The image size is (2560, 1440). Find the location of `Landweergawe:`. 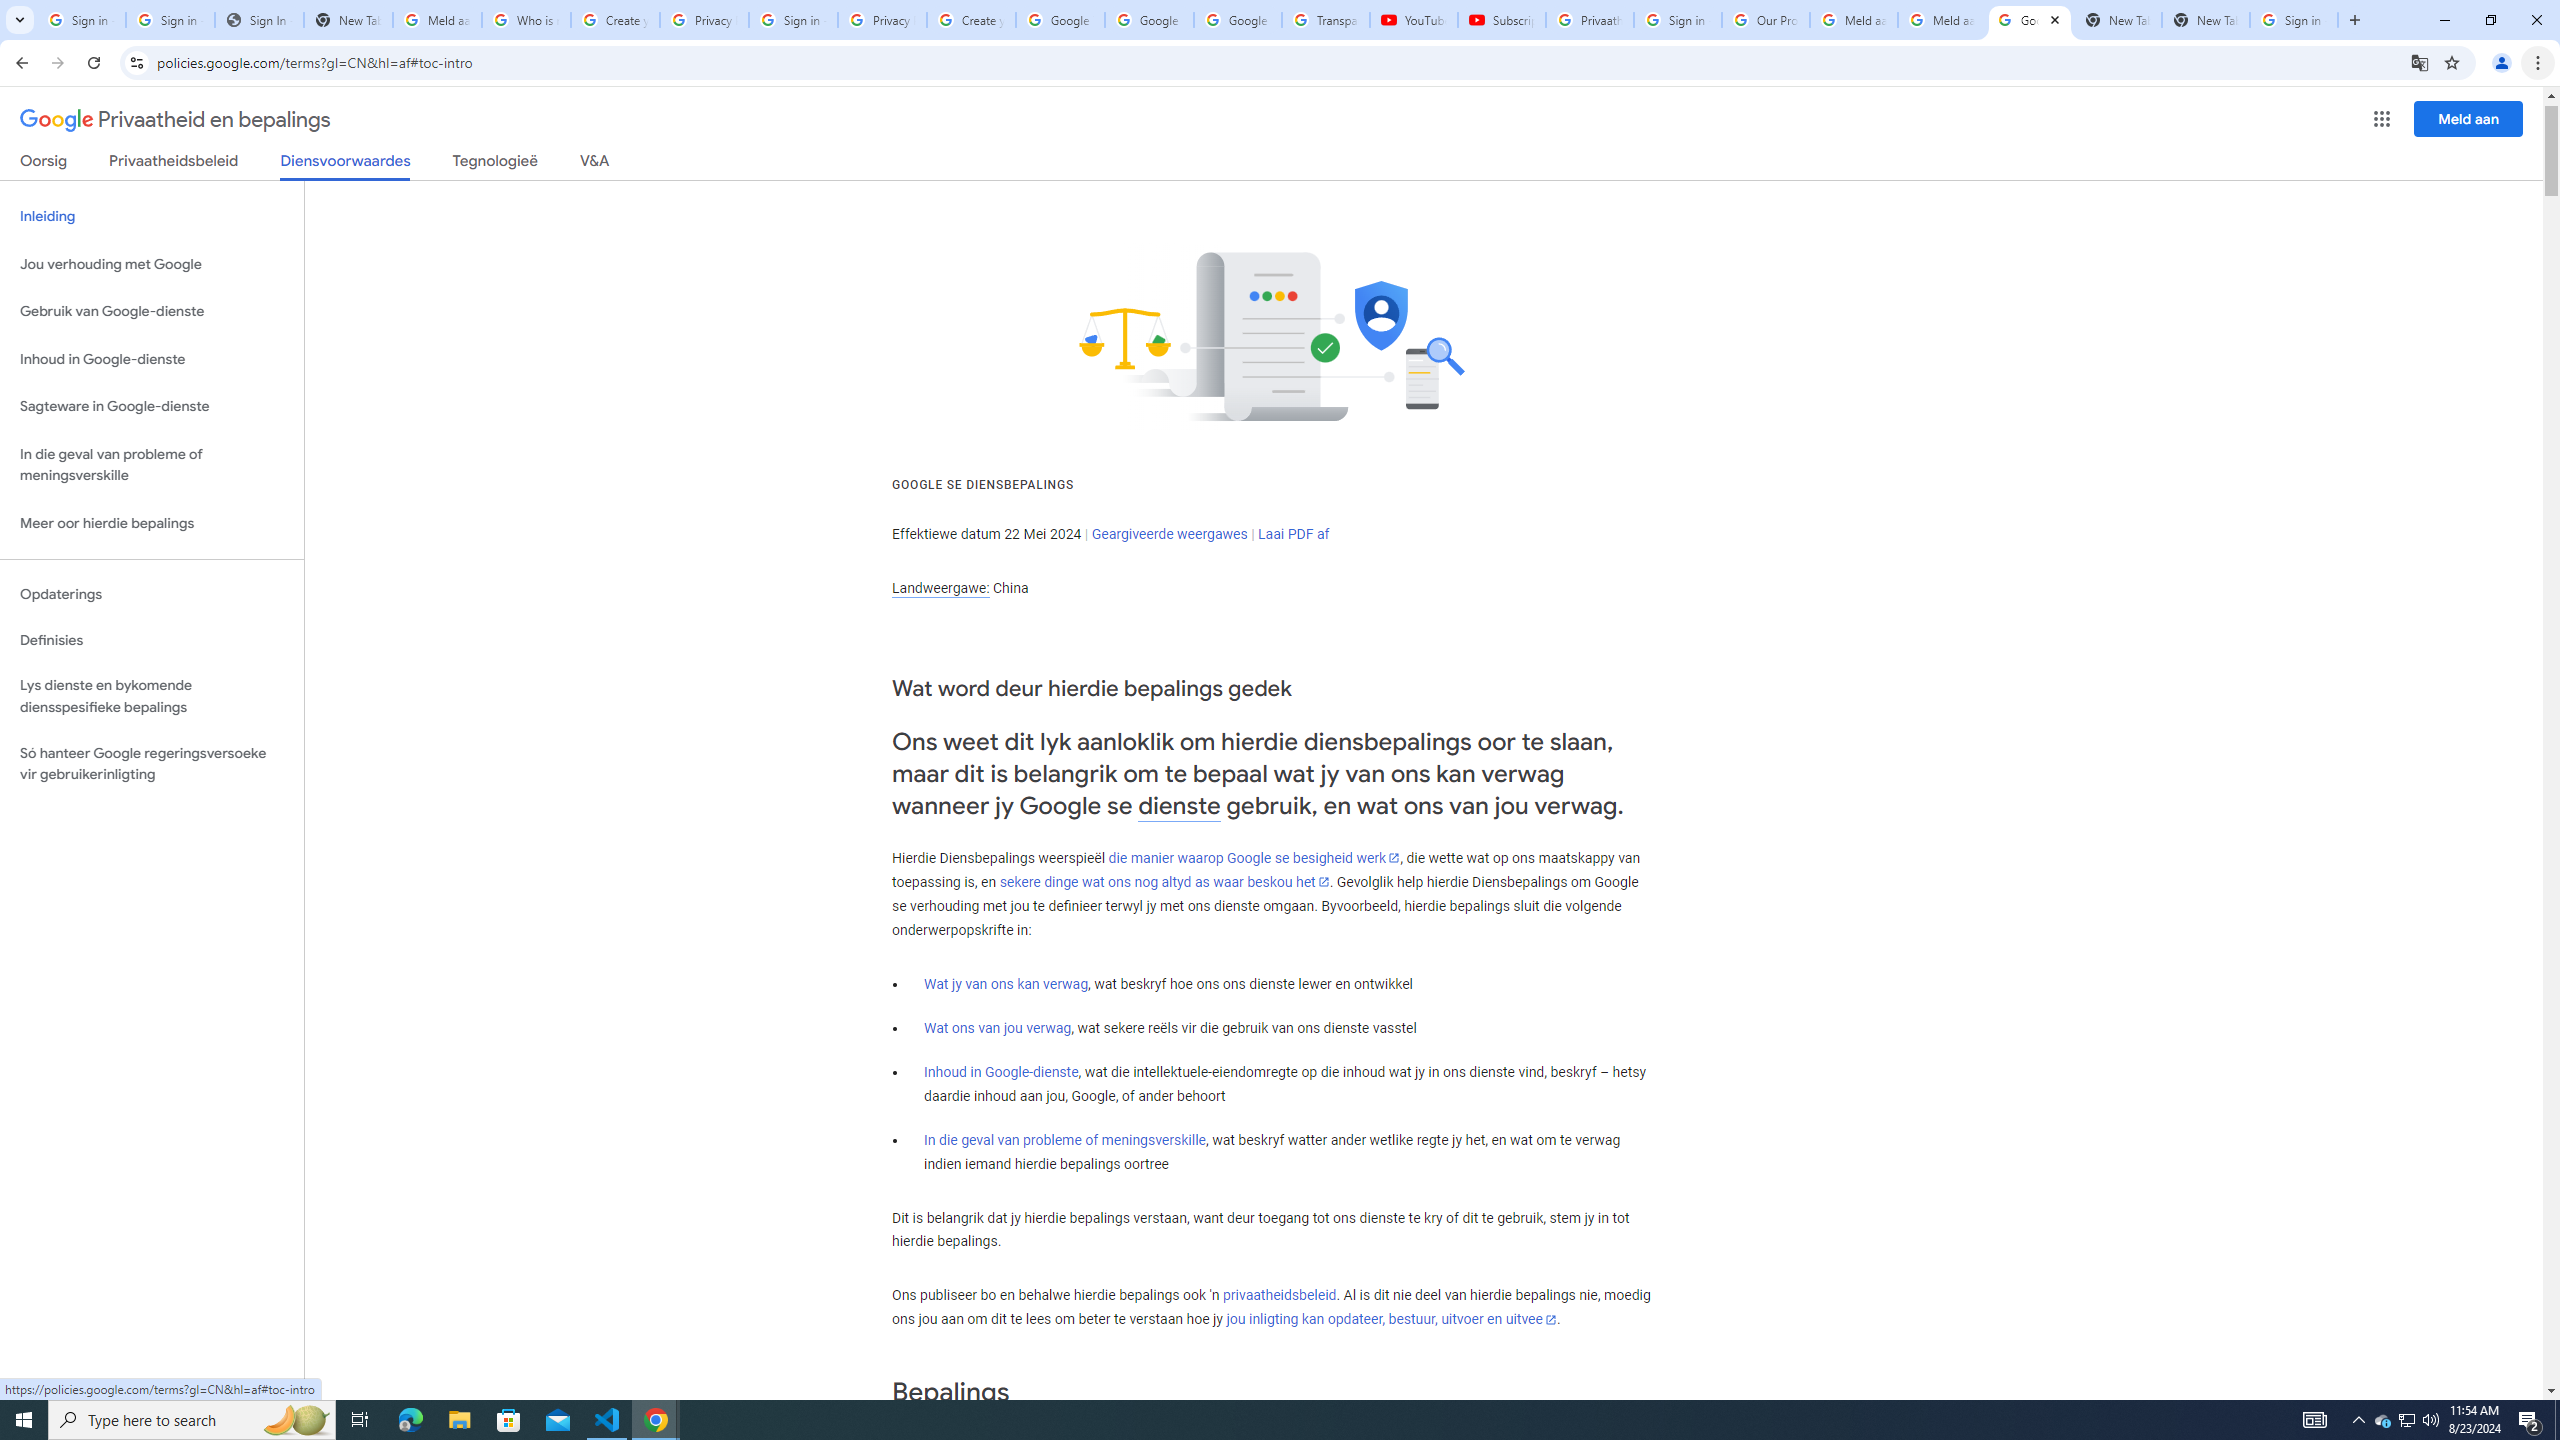

Landweergawe: is located at coordinates (940, 588).